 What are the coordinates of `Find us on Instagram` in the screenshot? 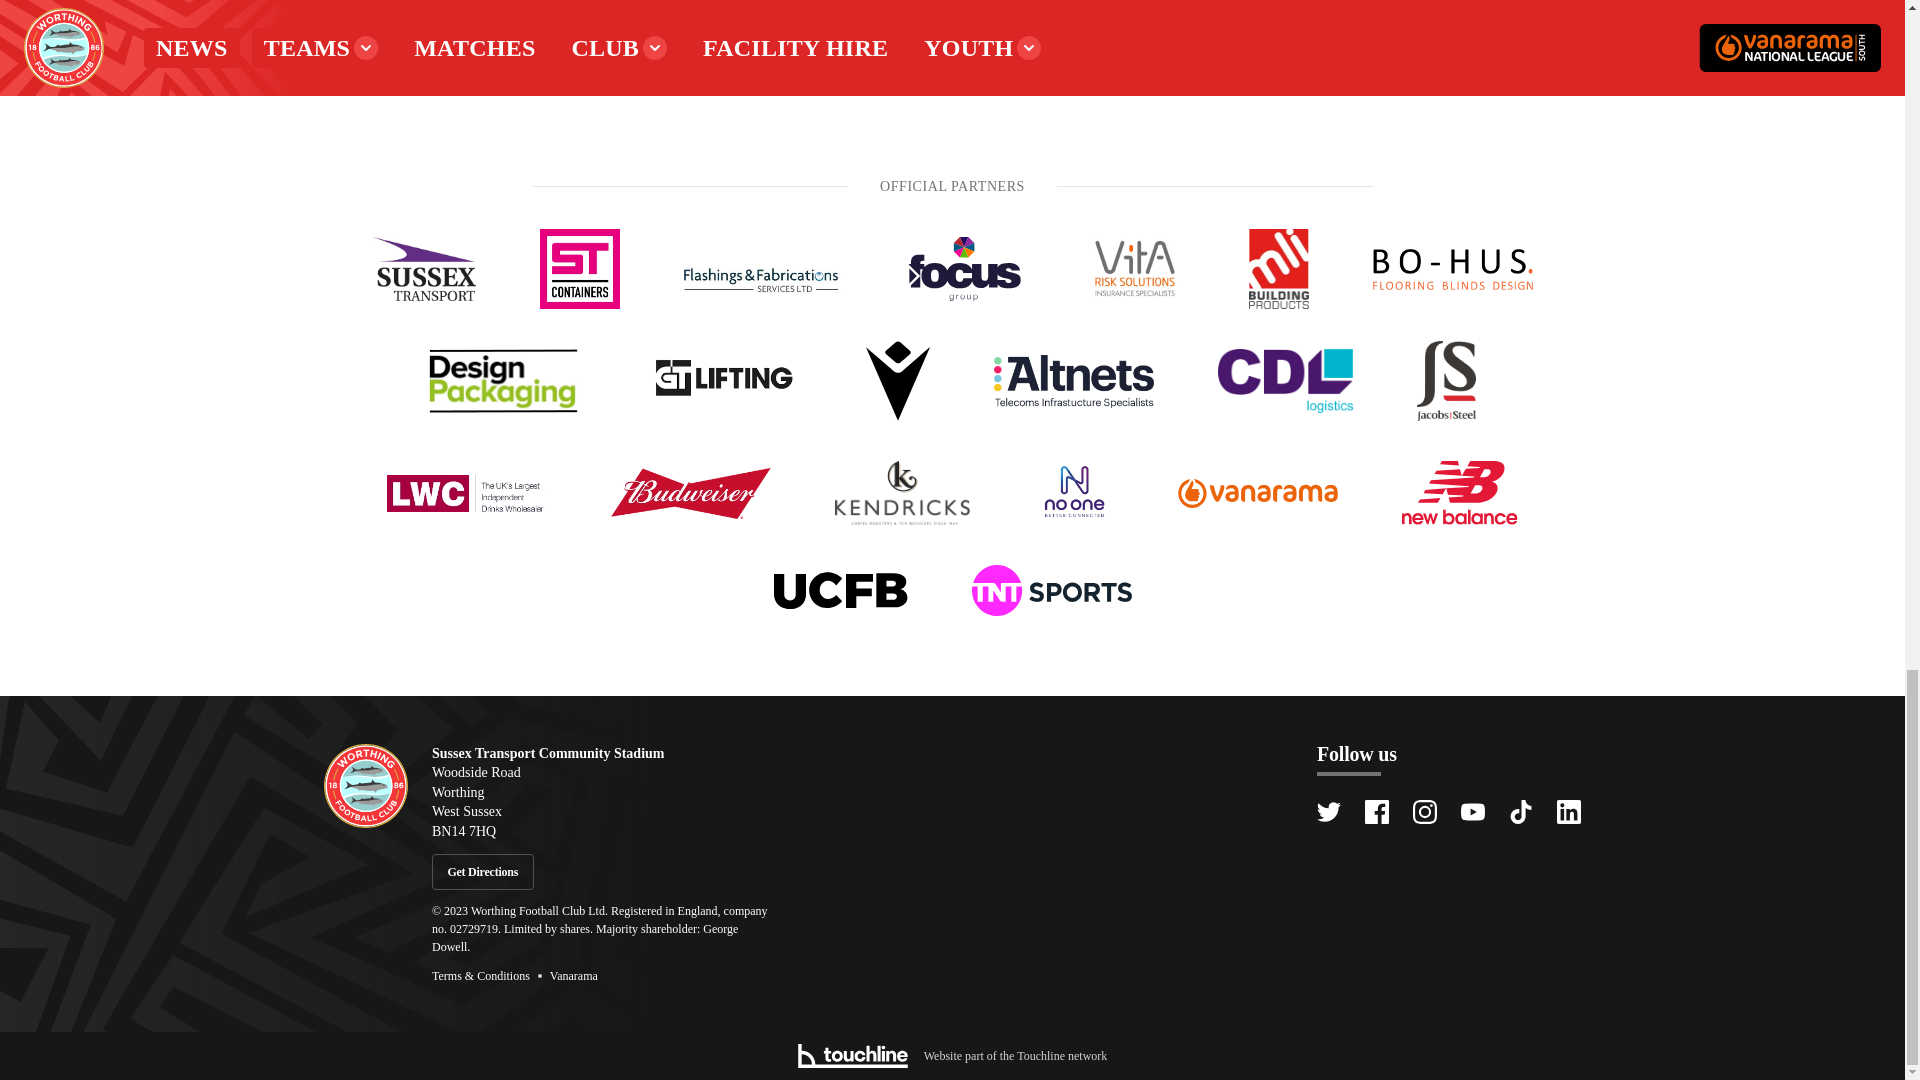 It's located at (1424, 812).